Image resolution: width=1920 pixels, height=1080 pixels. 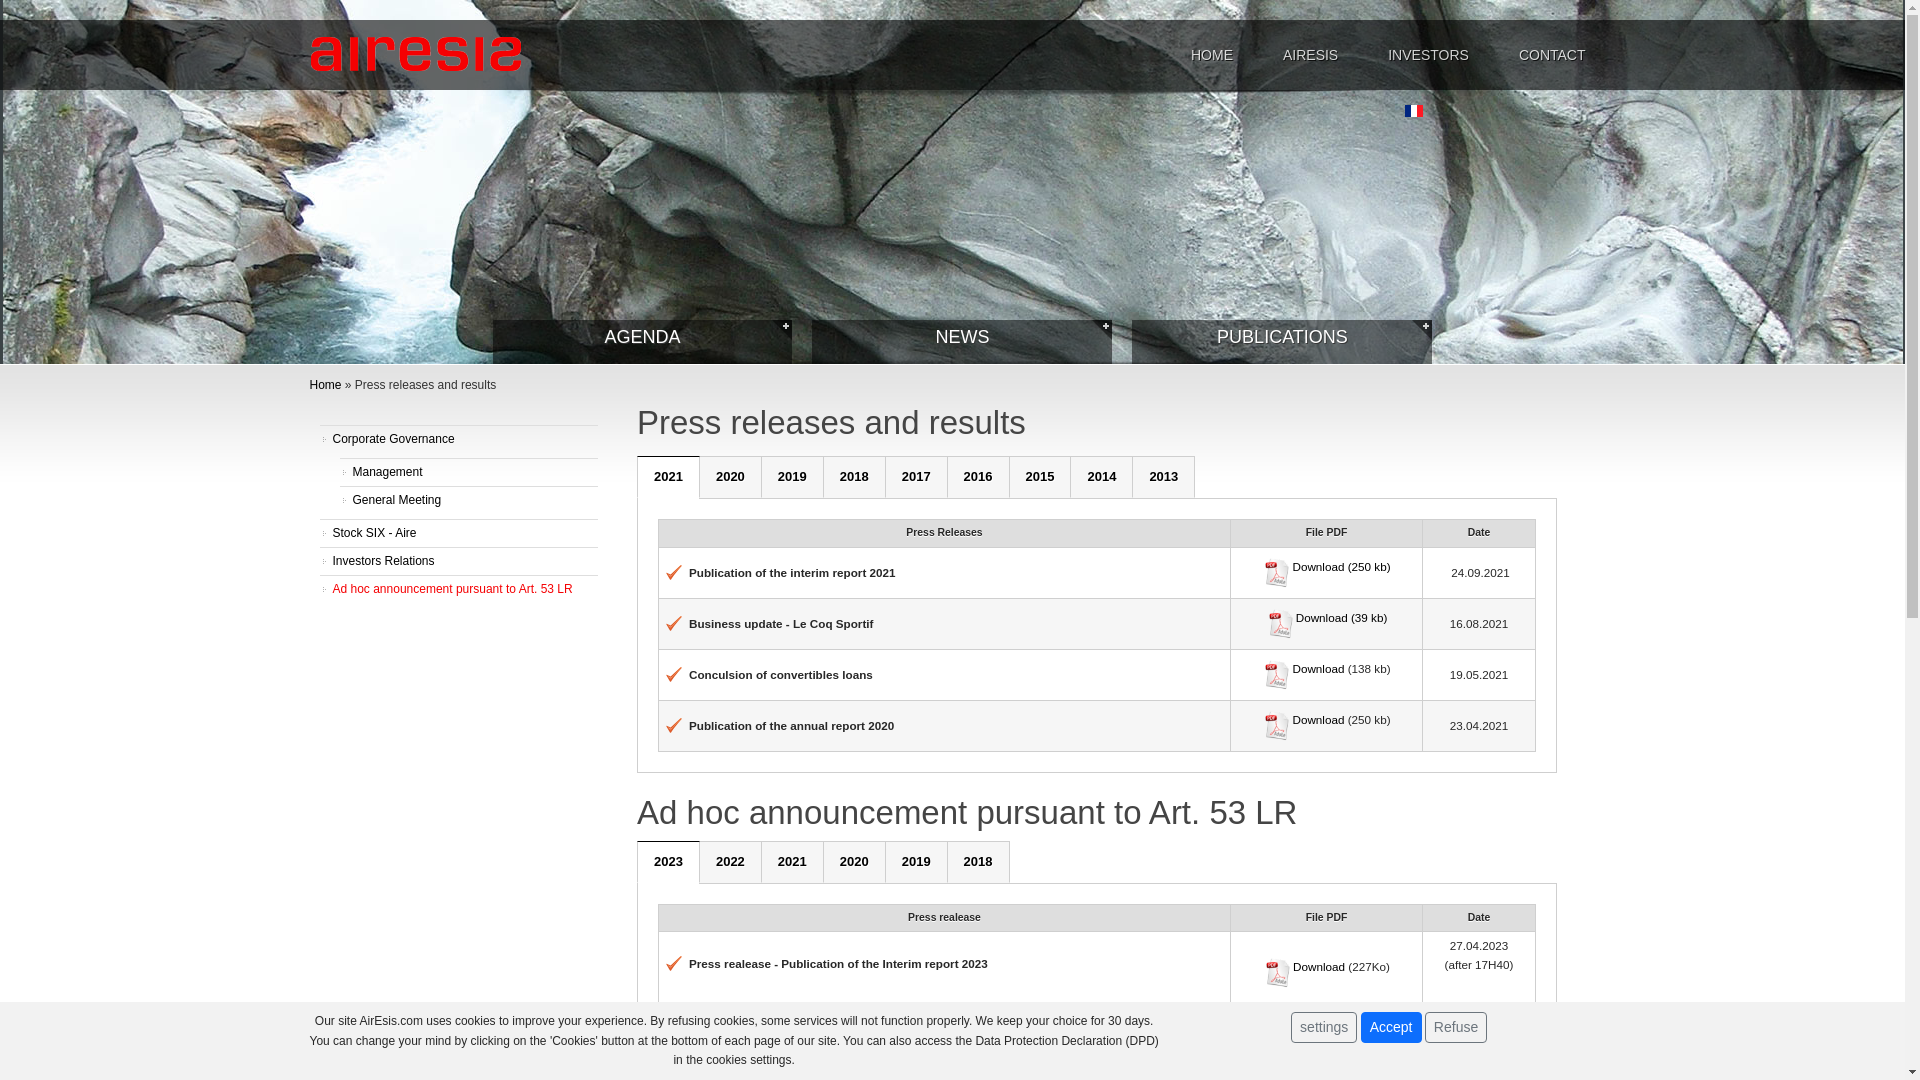 I want to click on Home, so click(x=326, y=385).